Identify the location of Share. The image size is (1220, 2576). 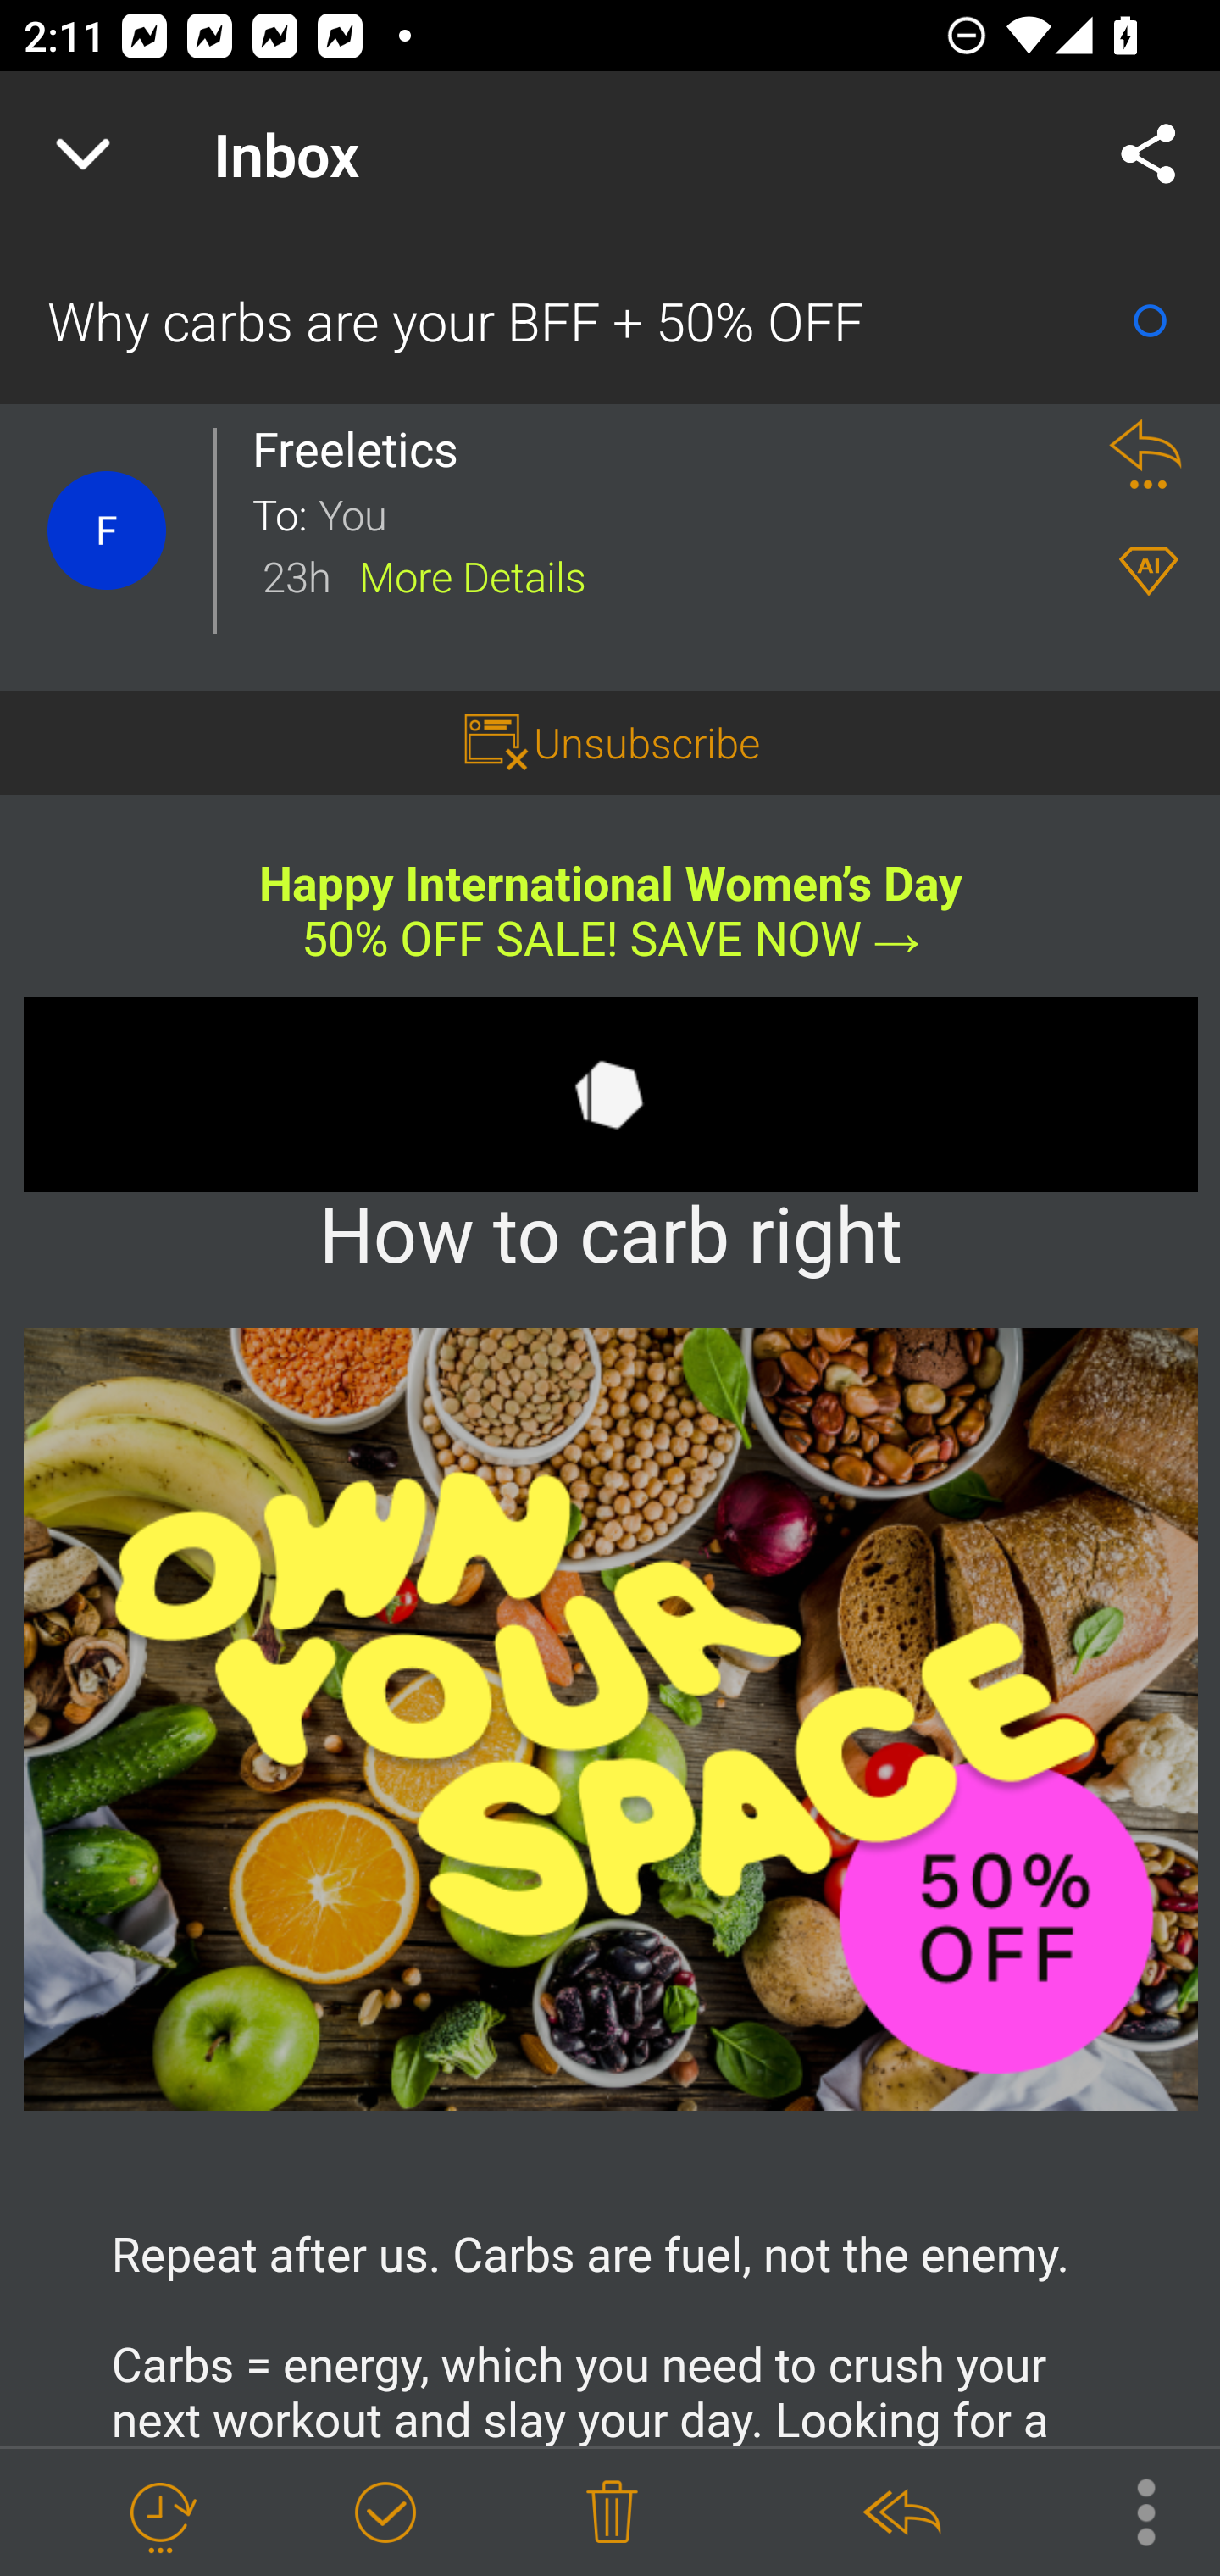
(1149, 154).